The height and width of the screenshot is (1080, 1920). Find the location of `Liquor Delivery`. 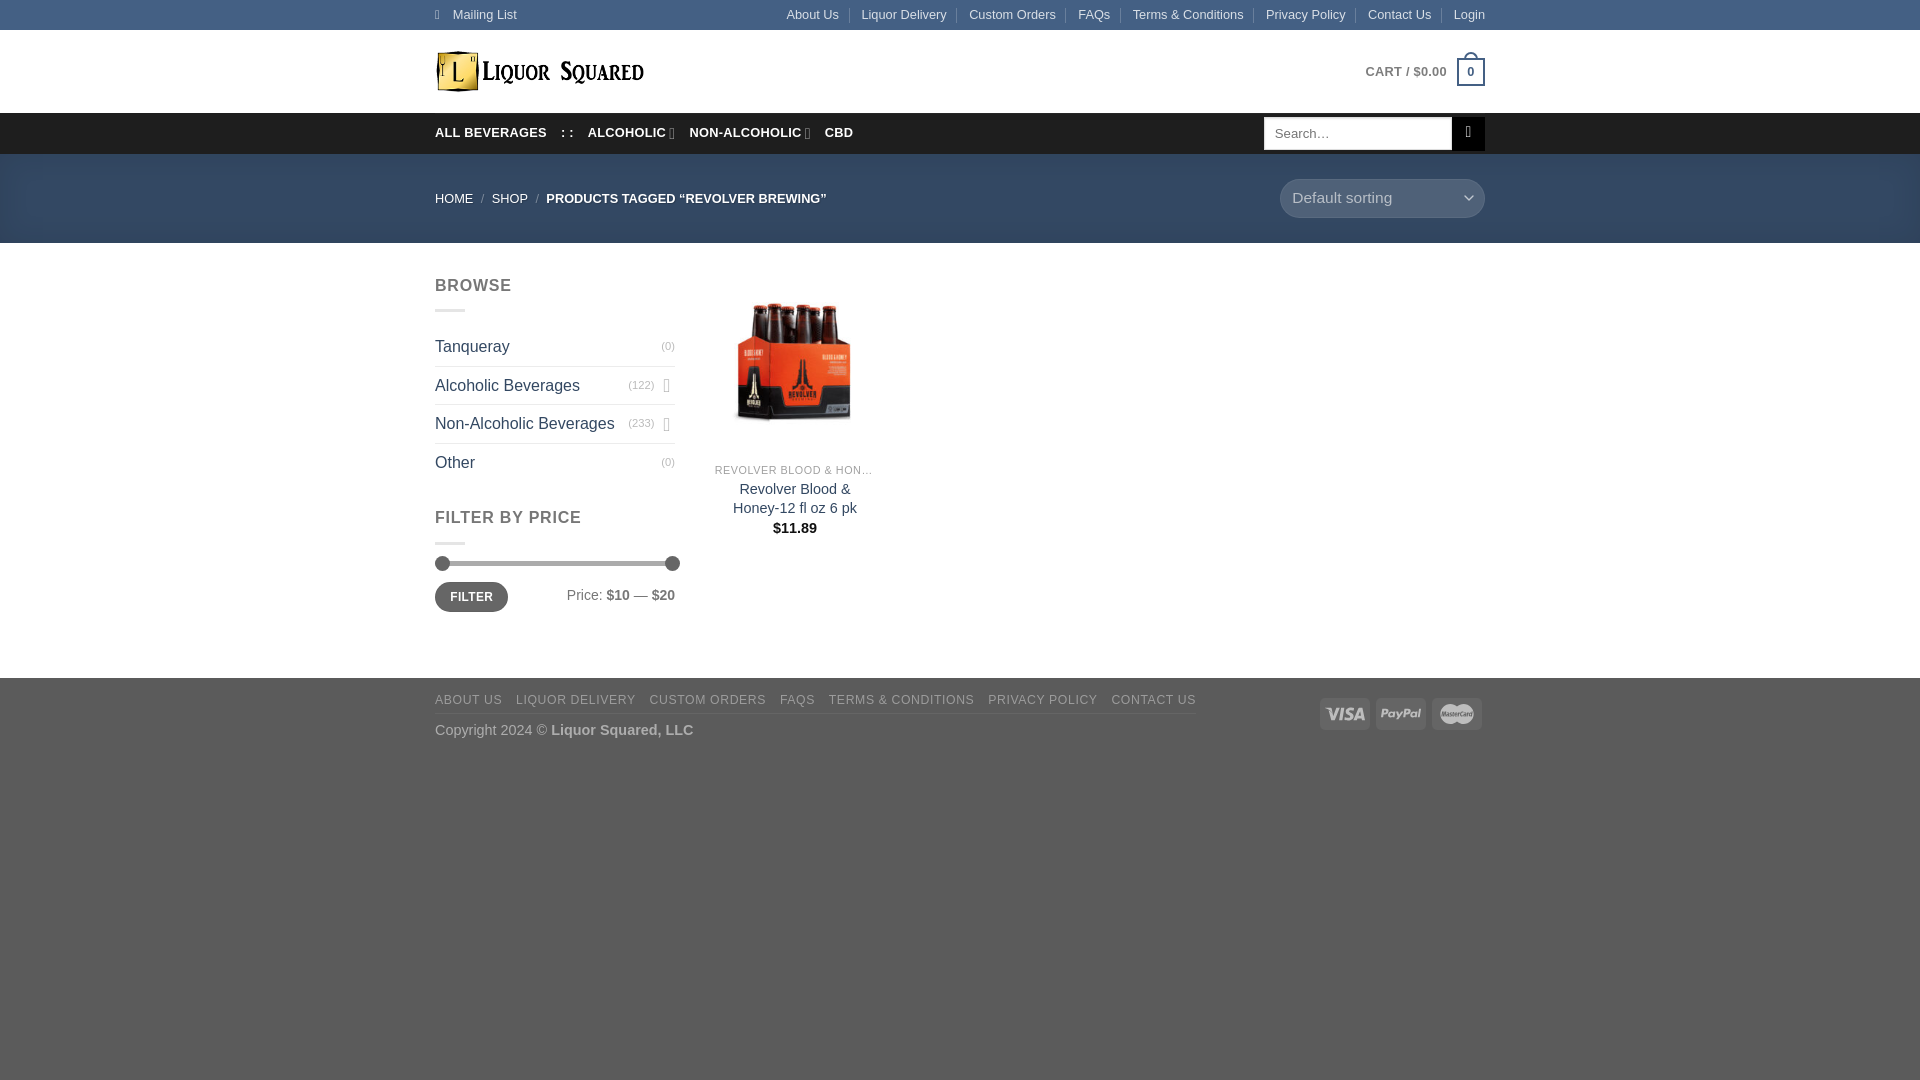

Liquor Delivery is located at coordinates (903, 15).